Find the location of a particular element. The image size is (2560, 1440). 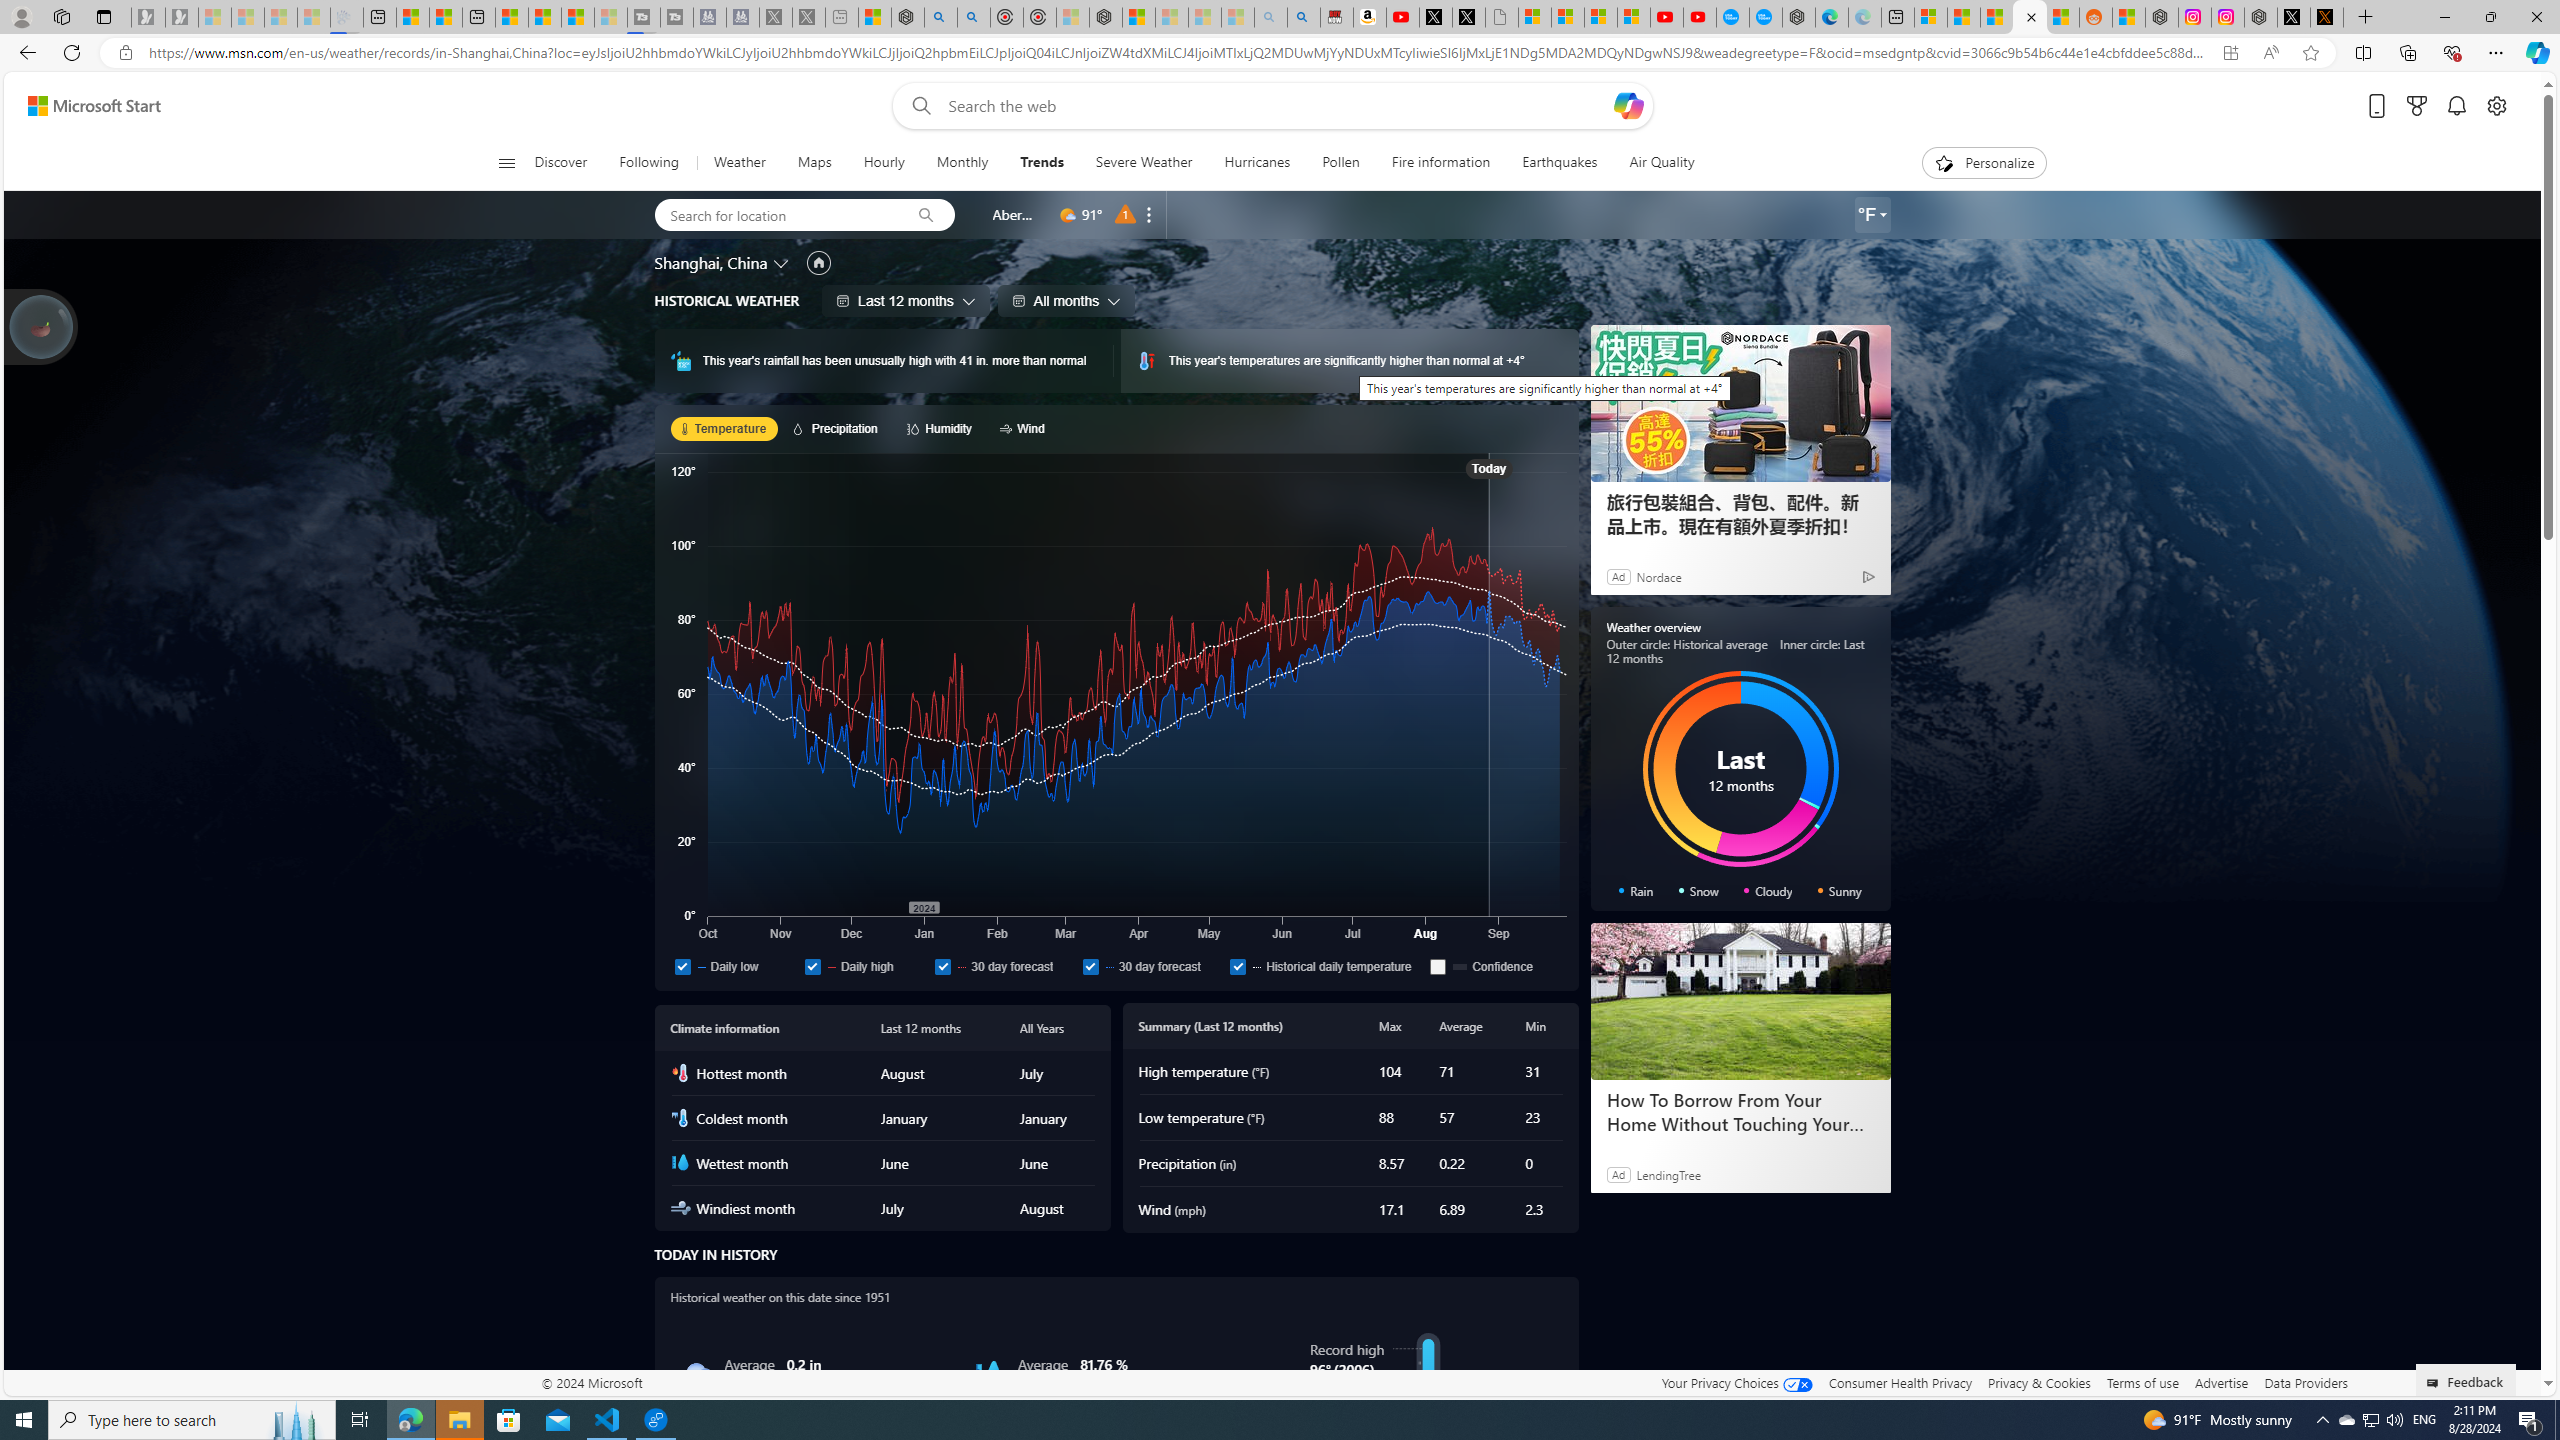

Microsoft Start is located at coordinates (578, 17).